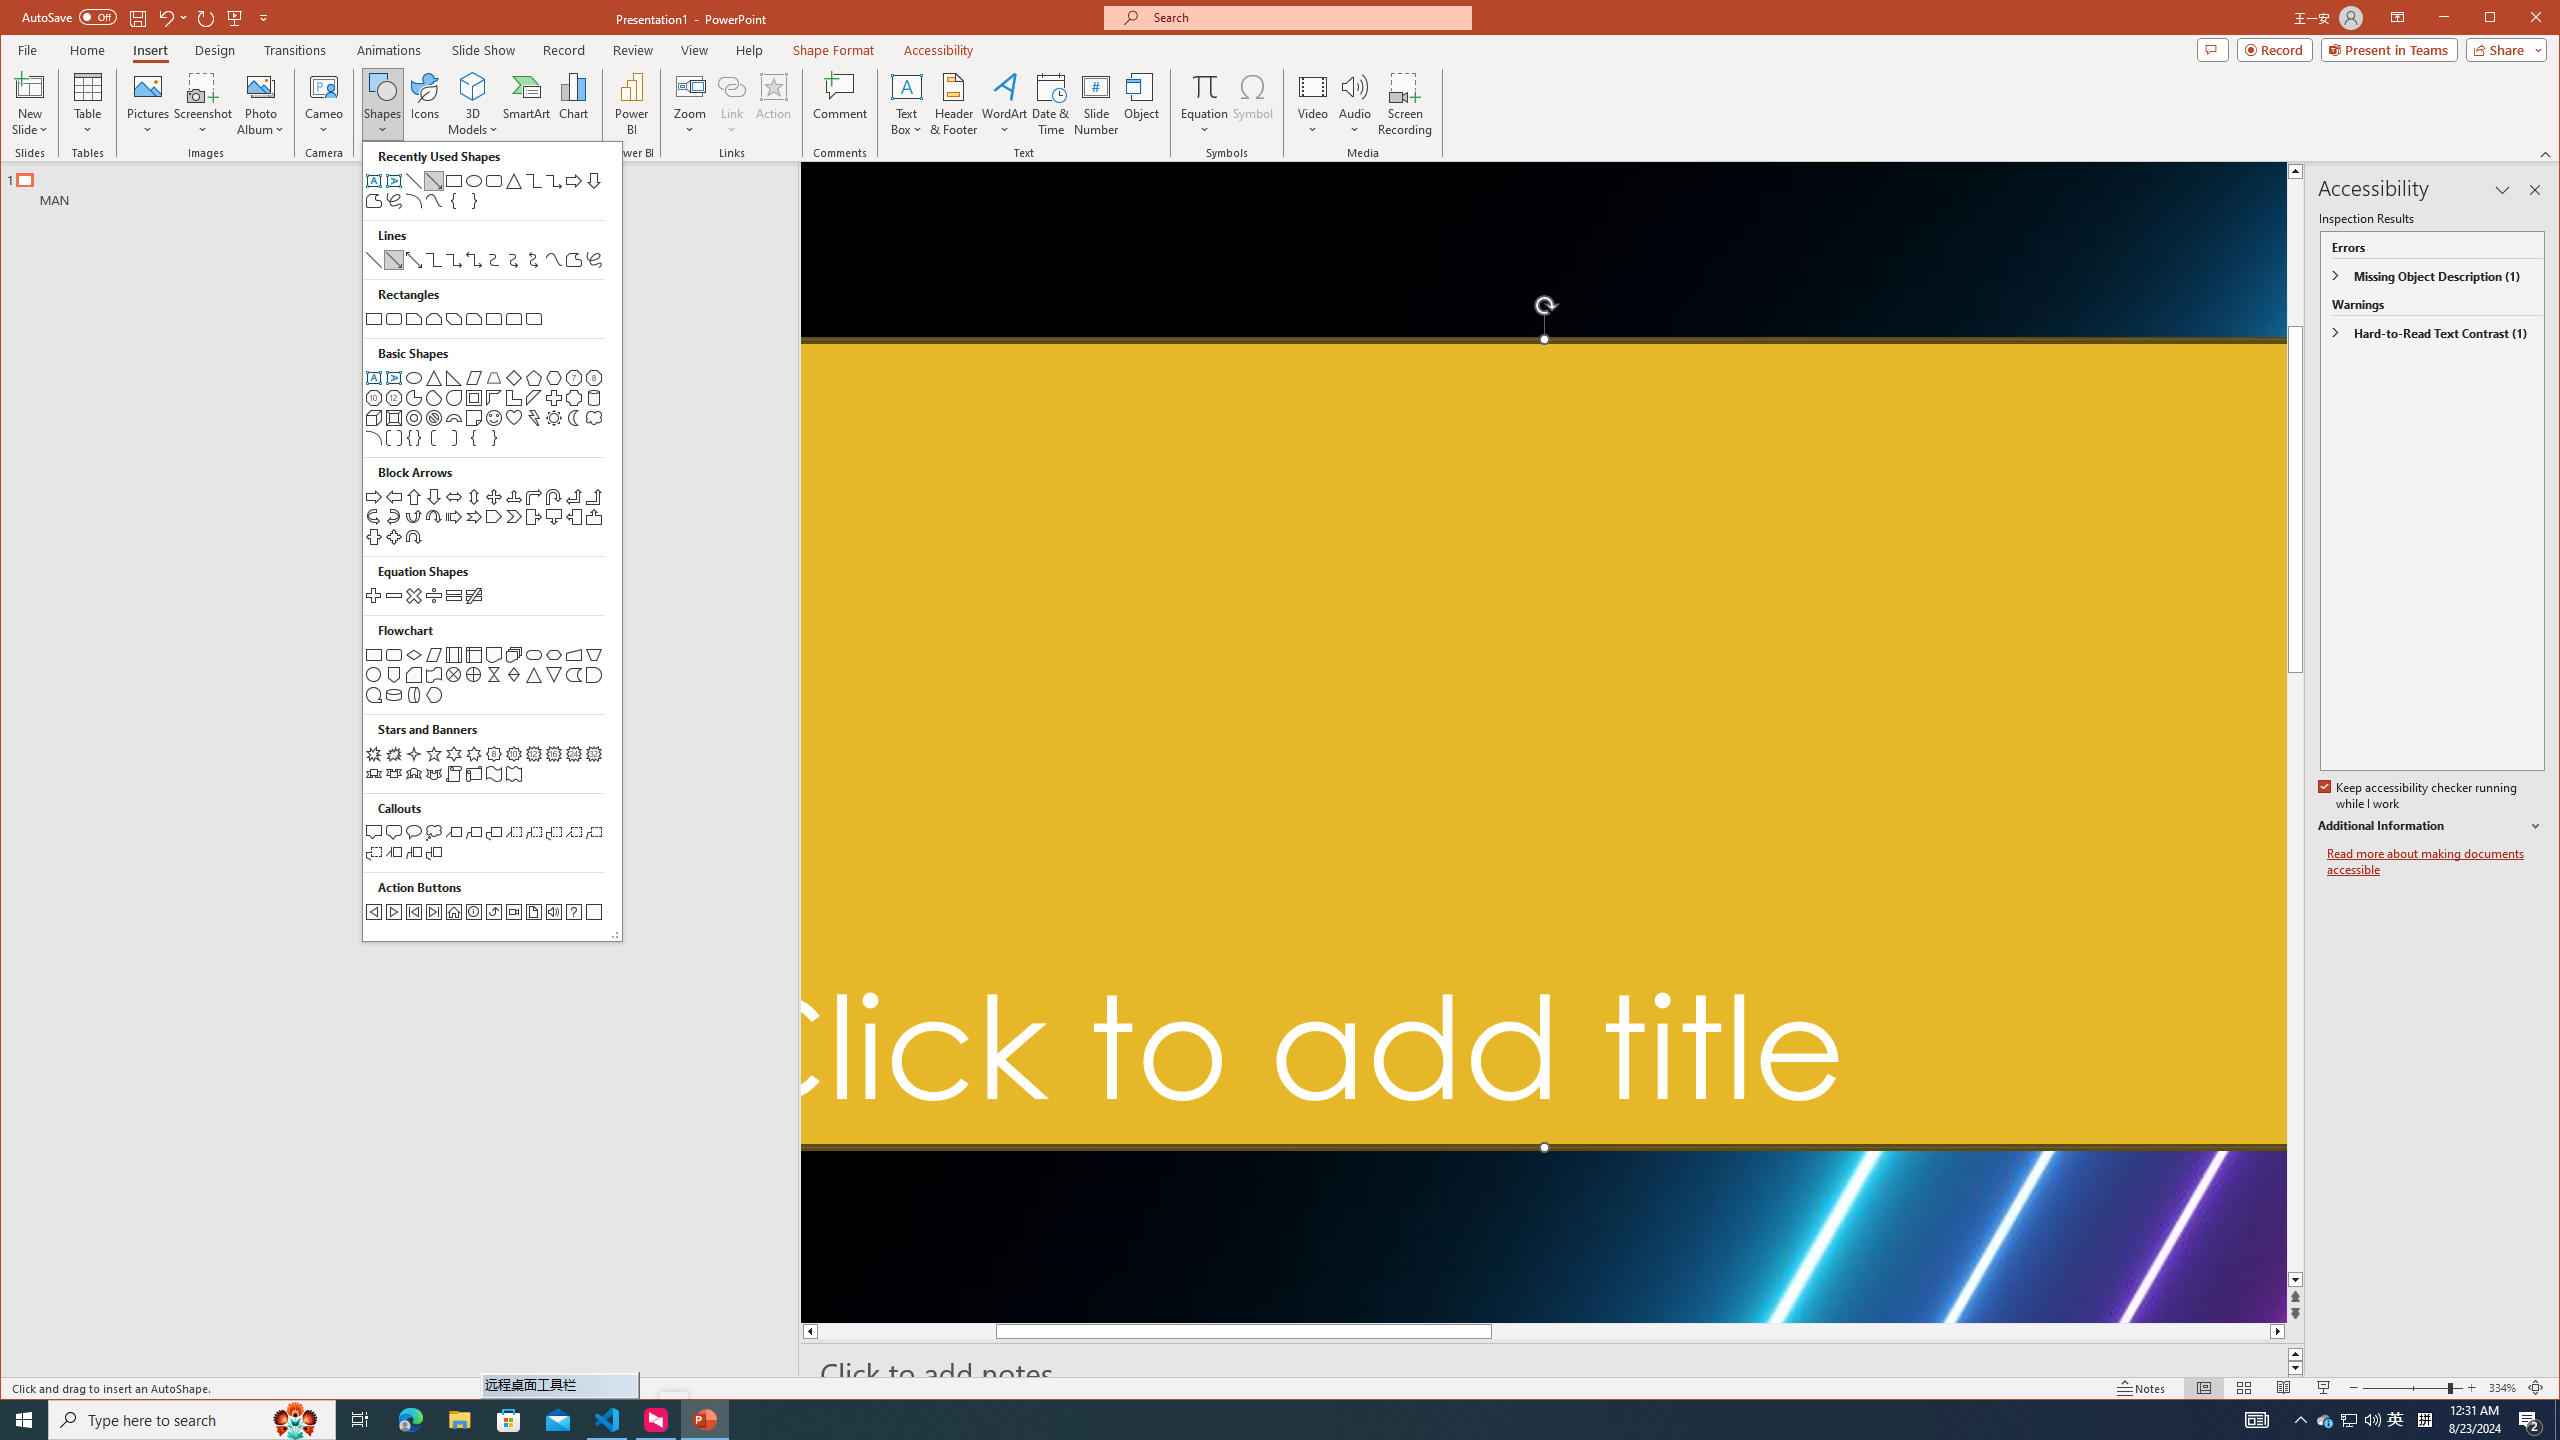 Image resolution: width=2560 pixels, height=1440 pixels. Describe the element at coordinates (1004, 104) in the screenshot. I see `WordArt` at that location.